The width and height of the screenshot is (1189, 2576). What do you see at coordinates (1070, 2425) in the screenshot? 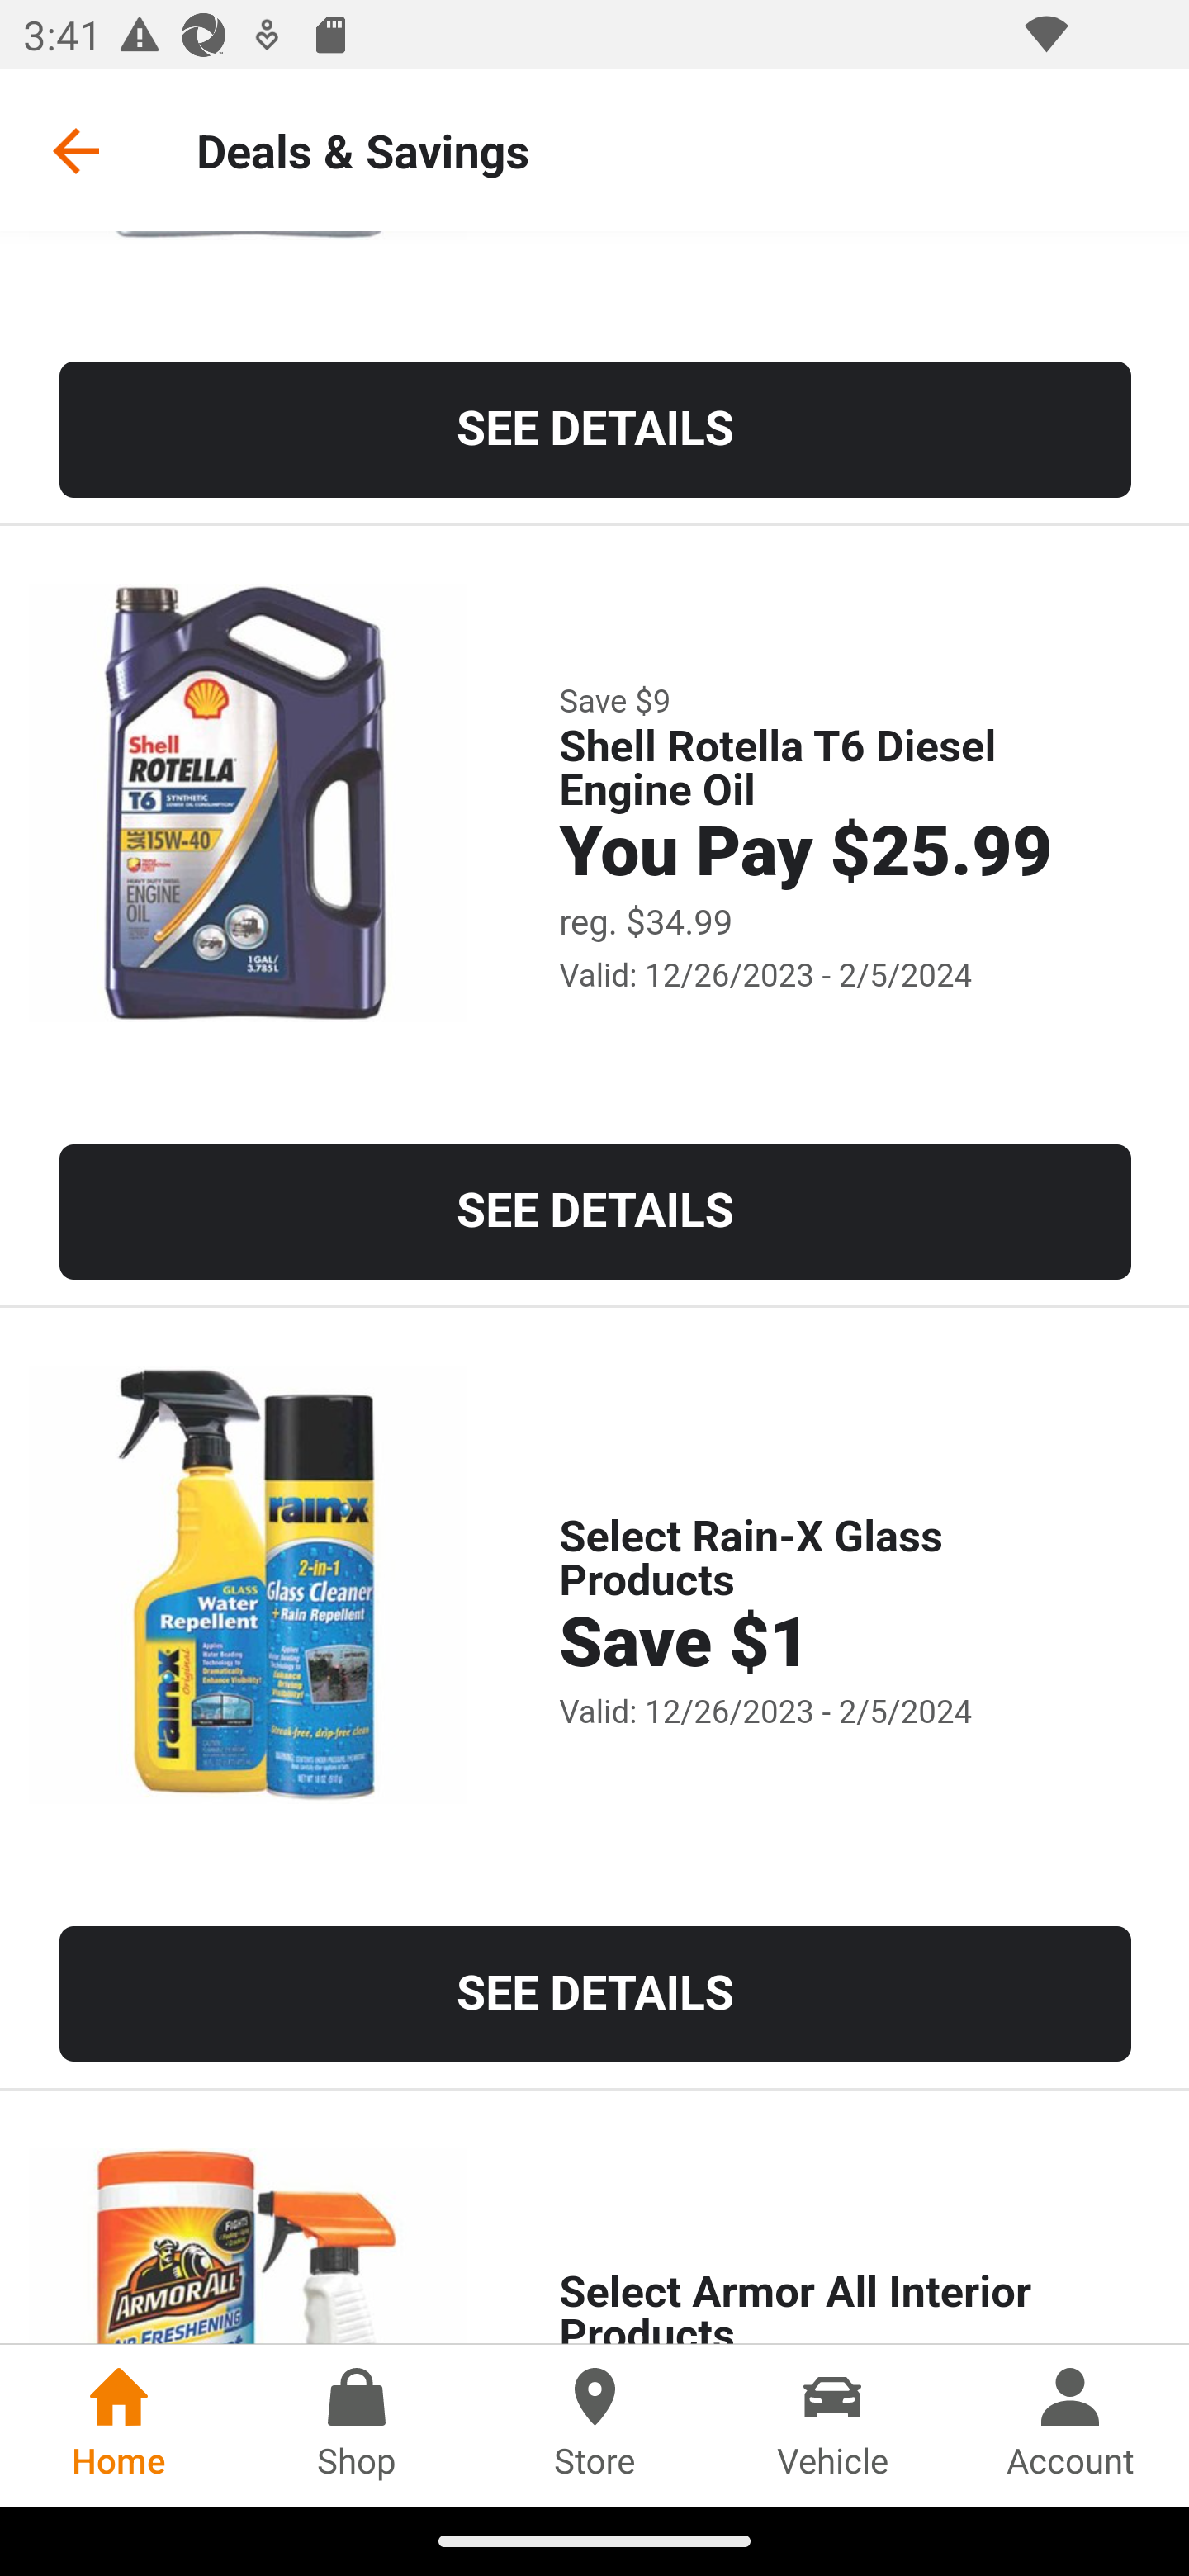
I see `Account` at bounding box center [1070, 2425].